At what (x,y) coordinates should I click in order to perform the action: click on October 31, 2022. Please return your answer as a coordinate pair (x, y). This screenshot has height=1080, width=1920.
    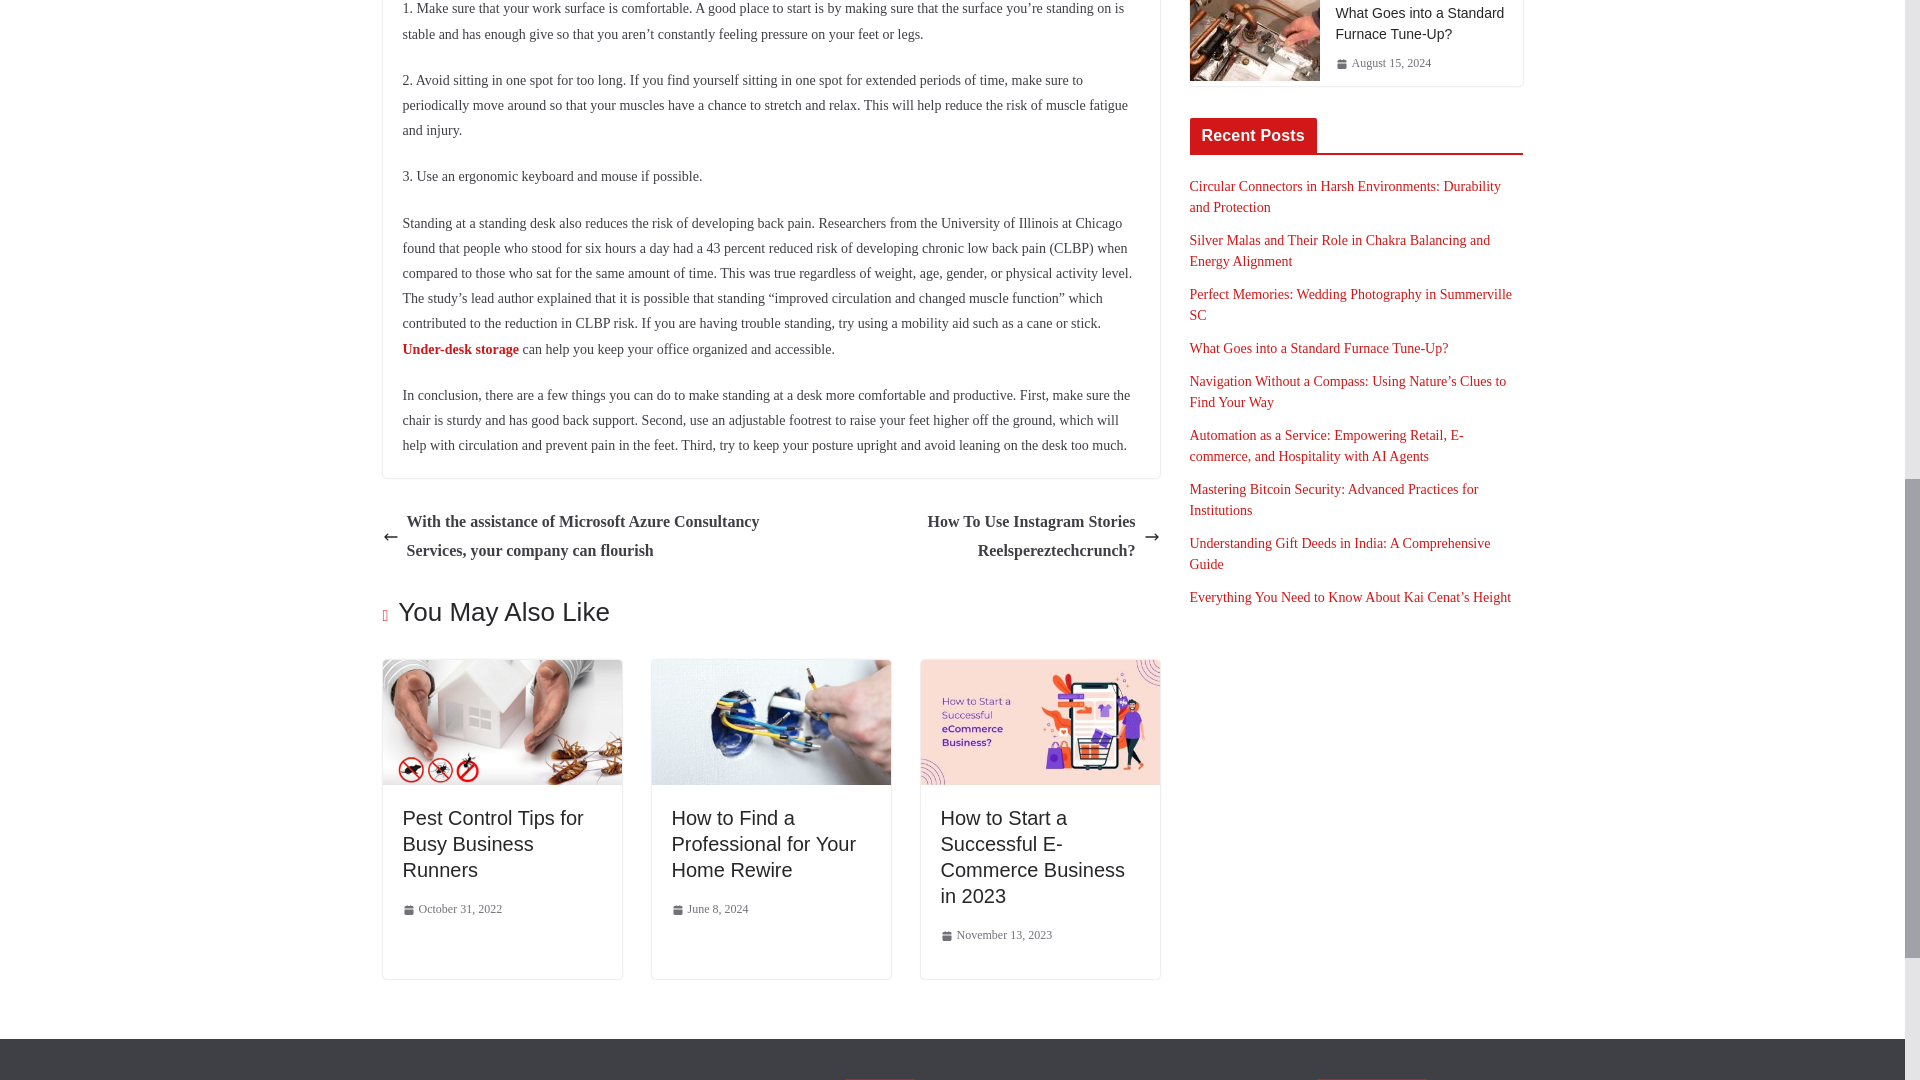
    Looking at the image, I should click on (451, 910).